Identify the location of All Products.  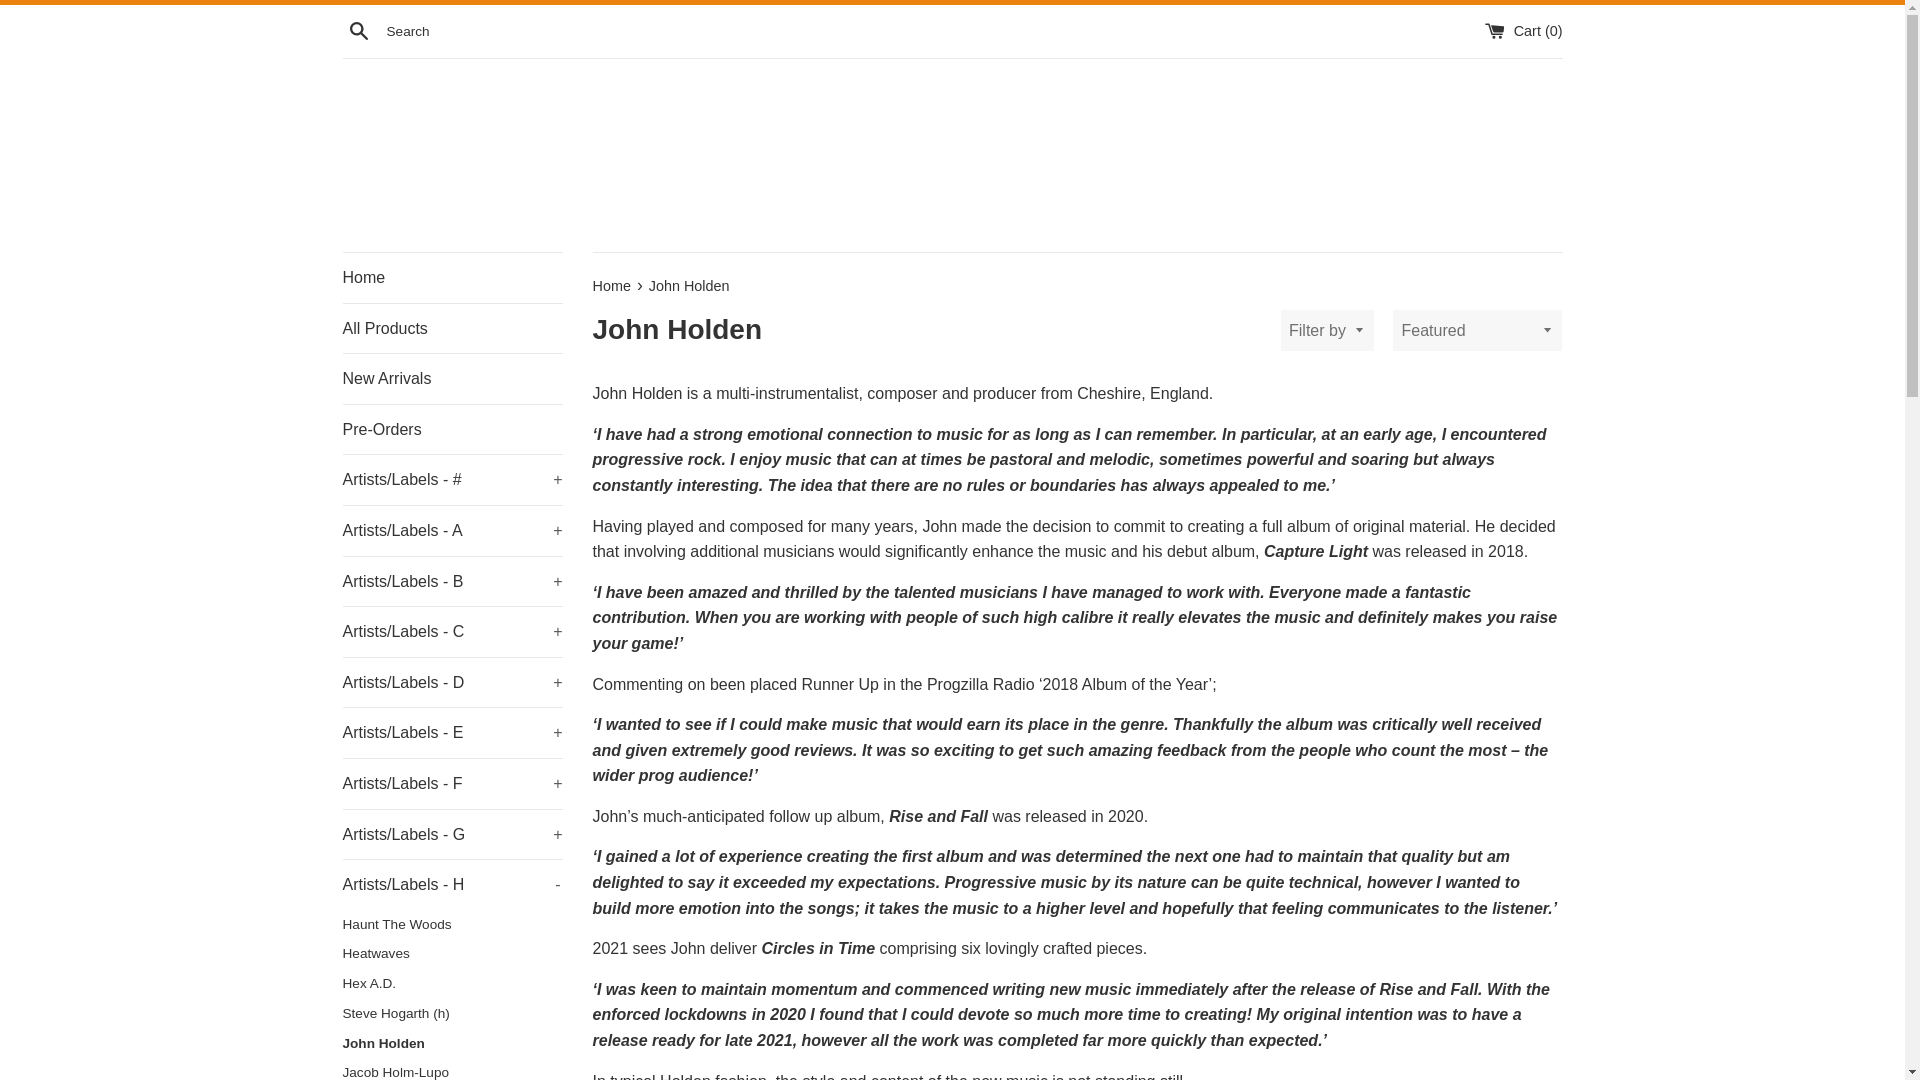
(452, 328).